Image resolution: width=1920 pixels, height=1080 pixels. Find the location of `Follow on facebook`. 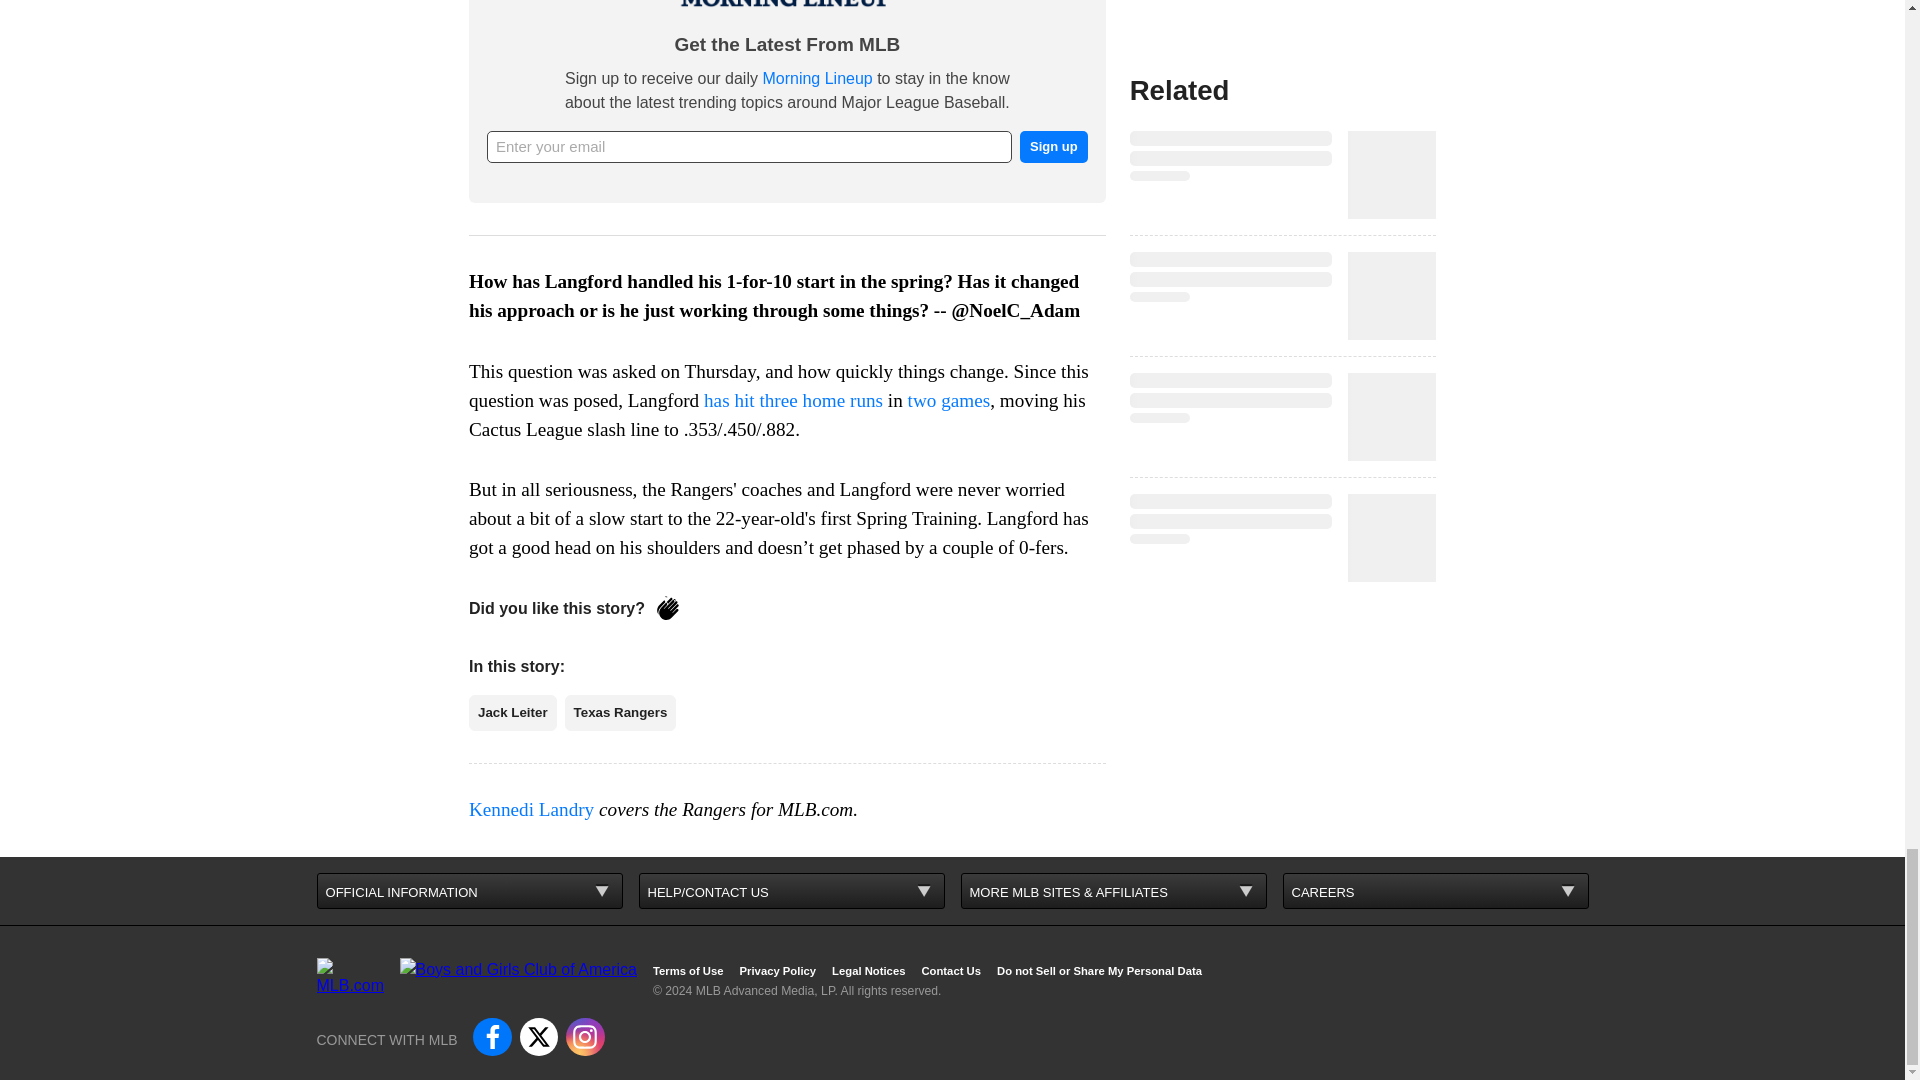

Follow on facebook is located at coordinates (491, 1037).